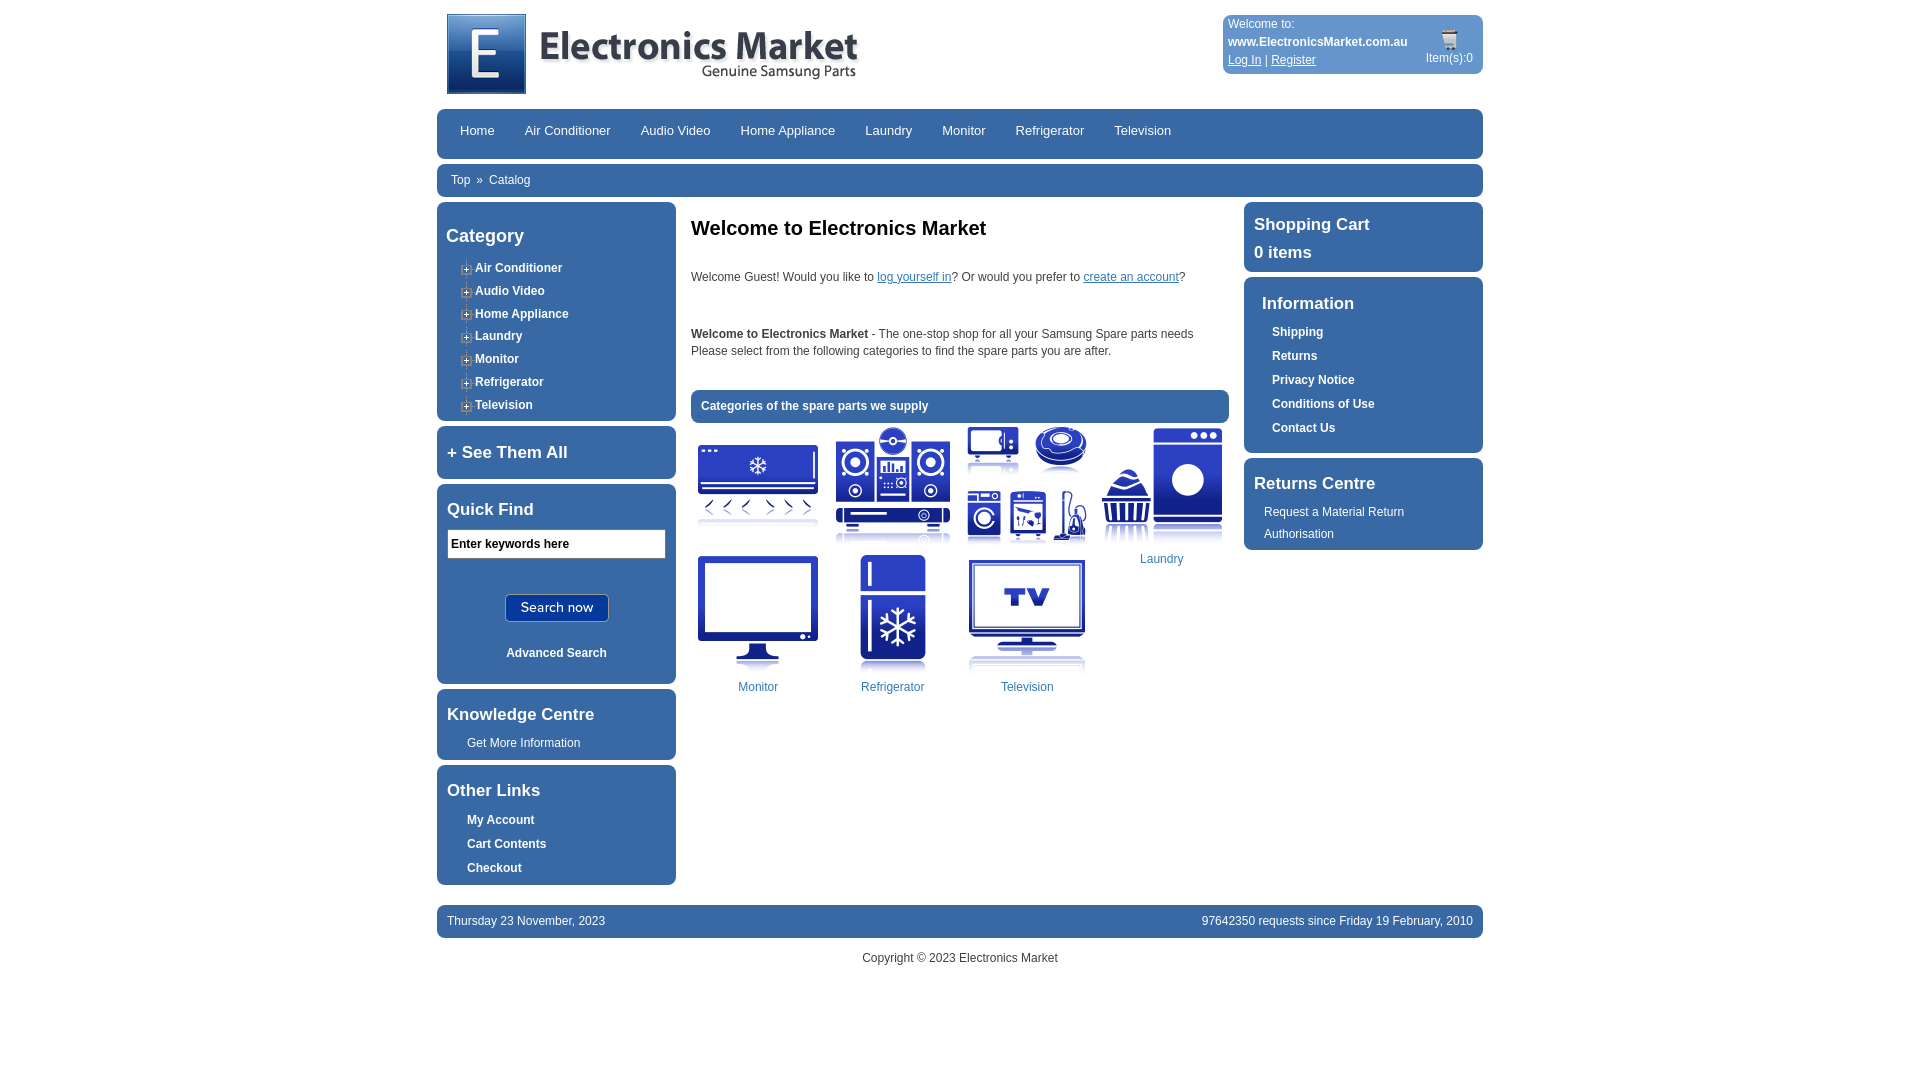 The height and width of the screenshot is (1080, 1920). What do you see at coordinates (964, 132) in the screenshot?
I see `Monitor` at bounding box center [964, 132].